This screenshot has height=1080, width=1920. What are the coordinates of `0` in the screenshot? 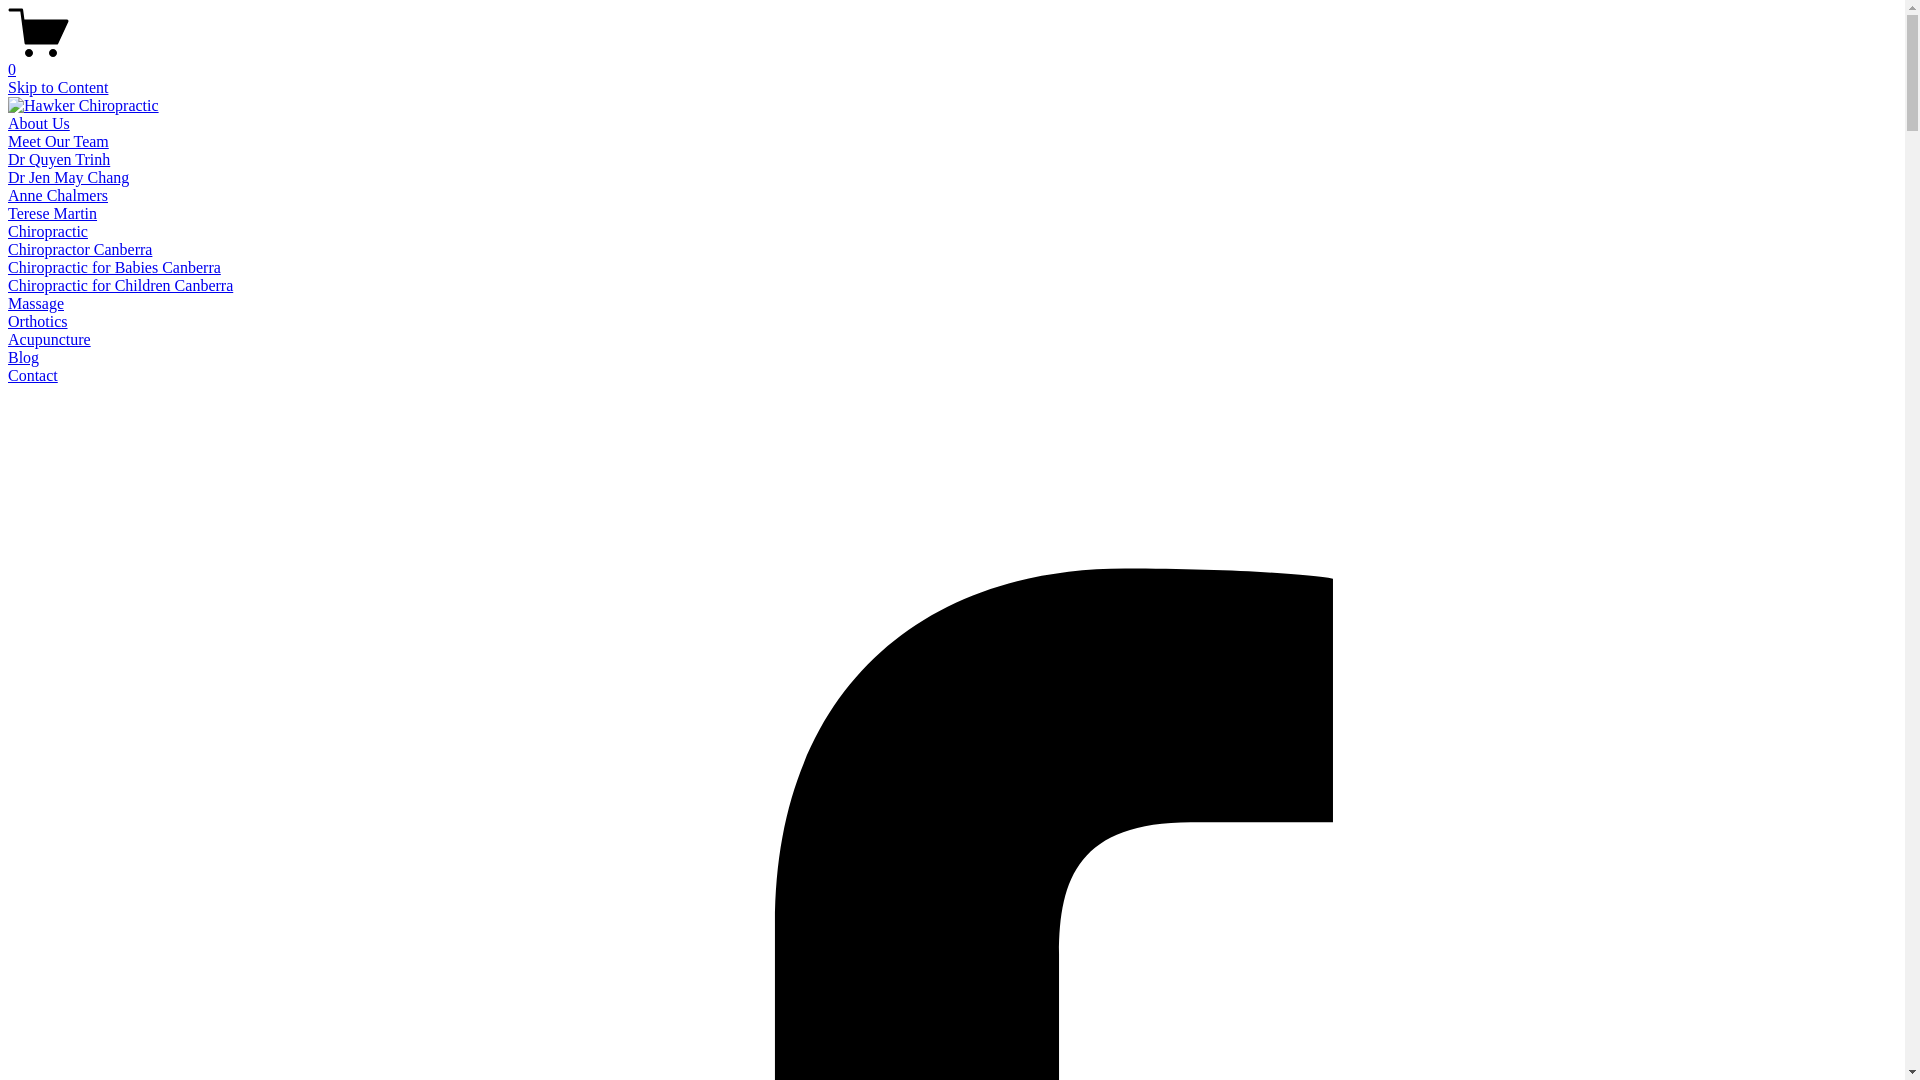 It's located at (952, 61).